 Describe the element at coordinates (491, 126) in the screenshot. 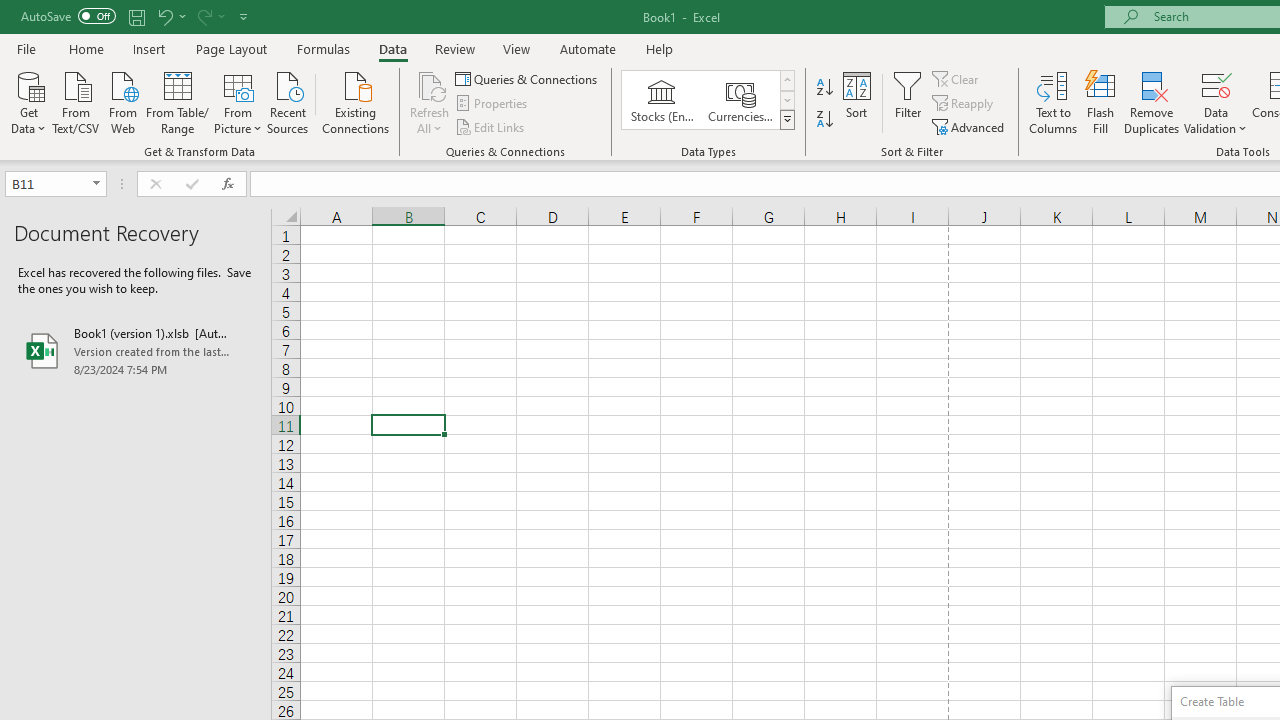

I see `Edit Links` at that location.